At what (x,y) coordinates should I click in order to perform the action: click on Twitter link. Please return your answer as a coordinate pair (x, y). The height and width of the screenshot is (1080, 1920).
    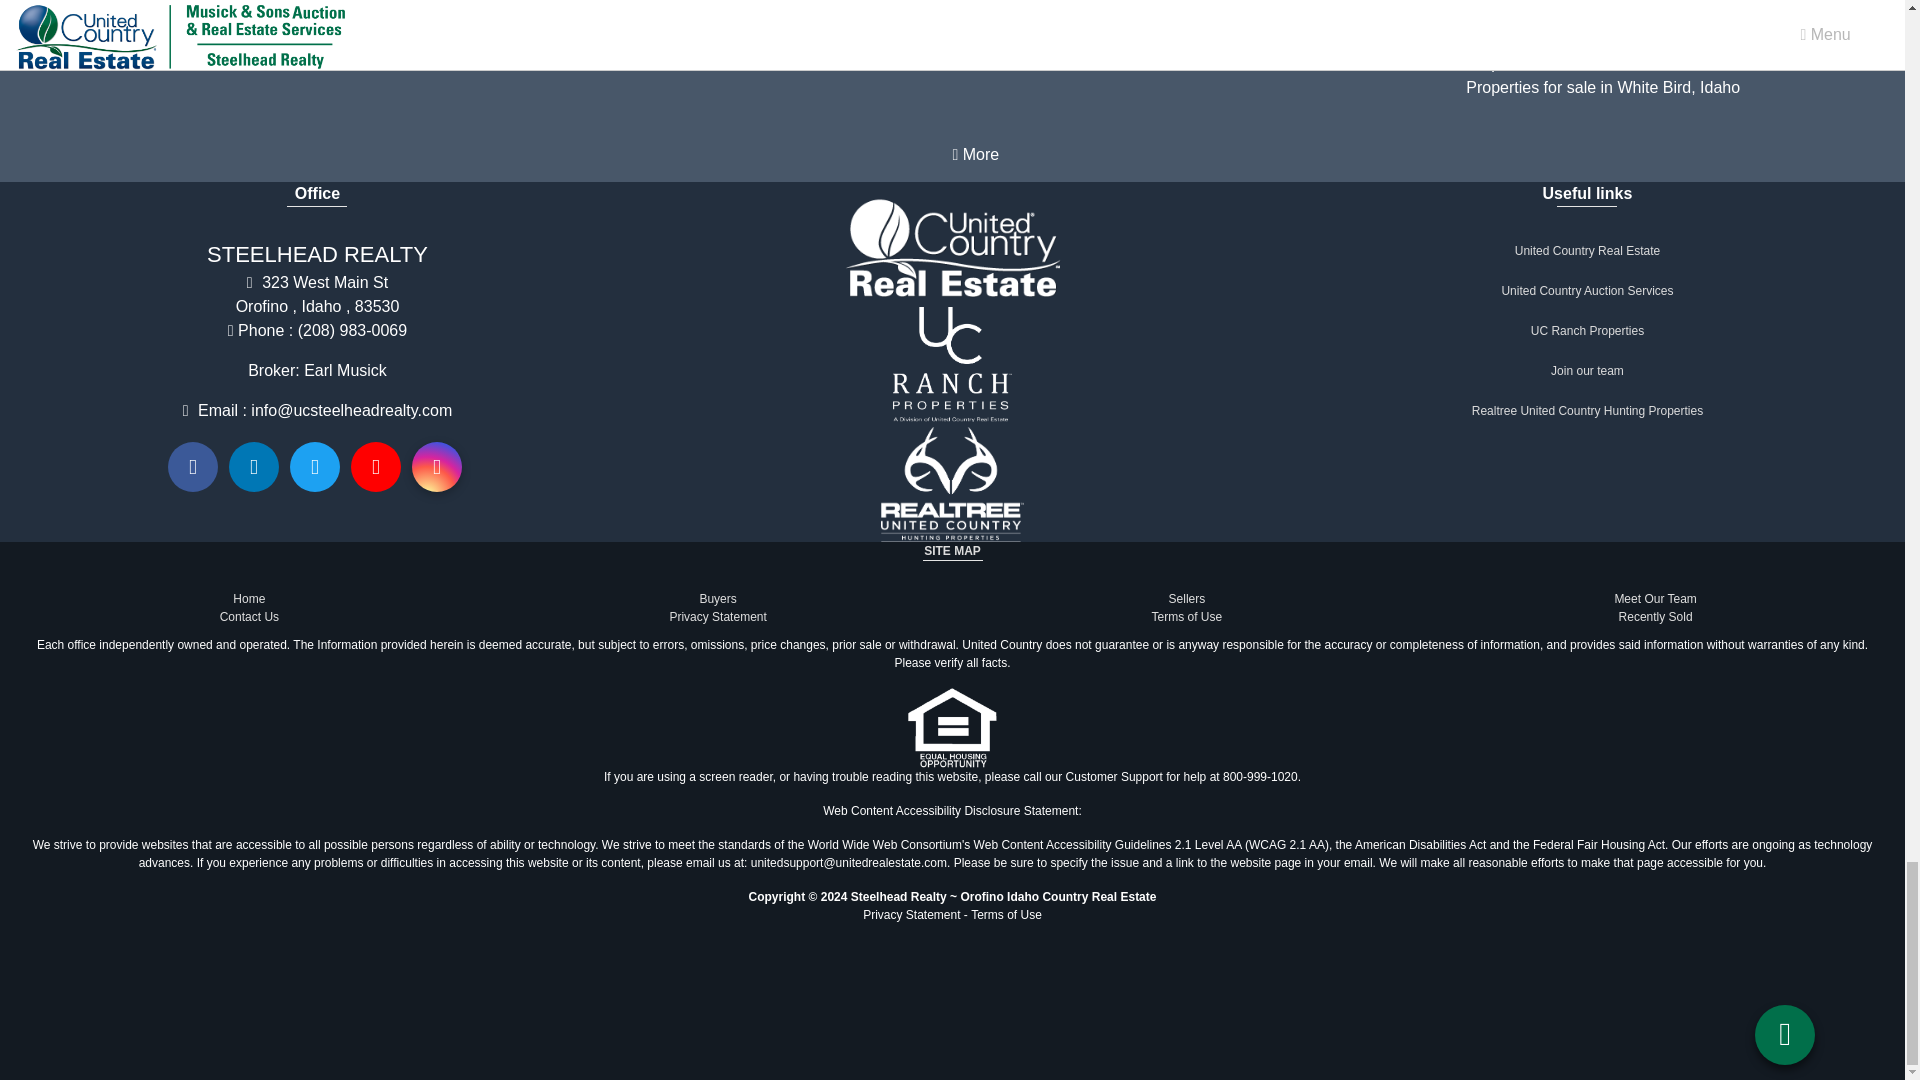
    Looking at the image, I should click on (314, 466).